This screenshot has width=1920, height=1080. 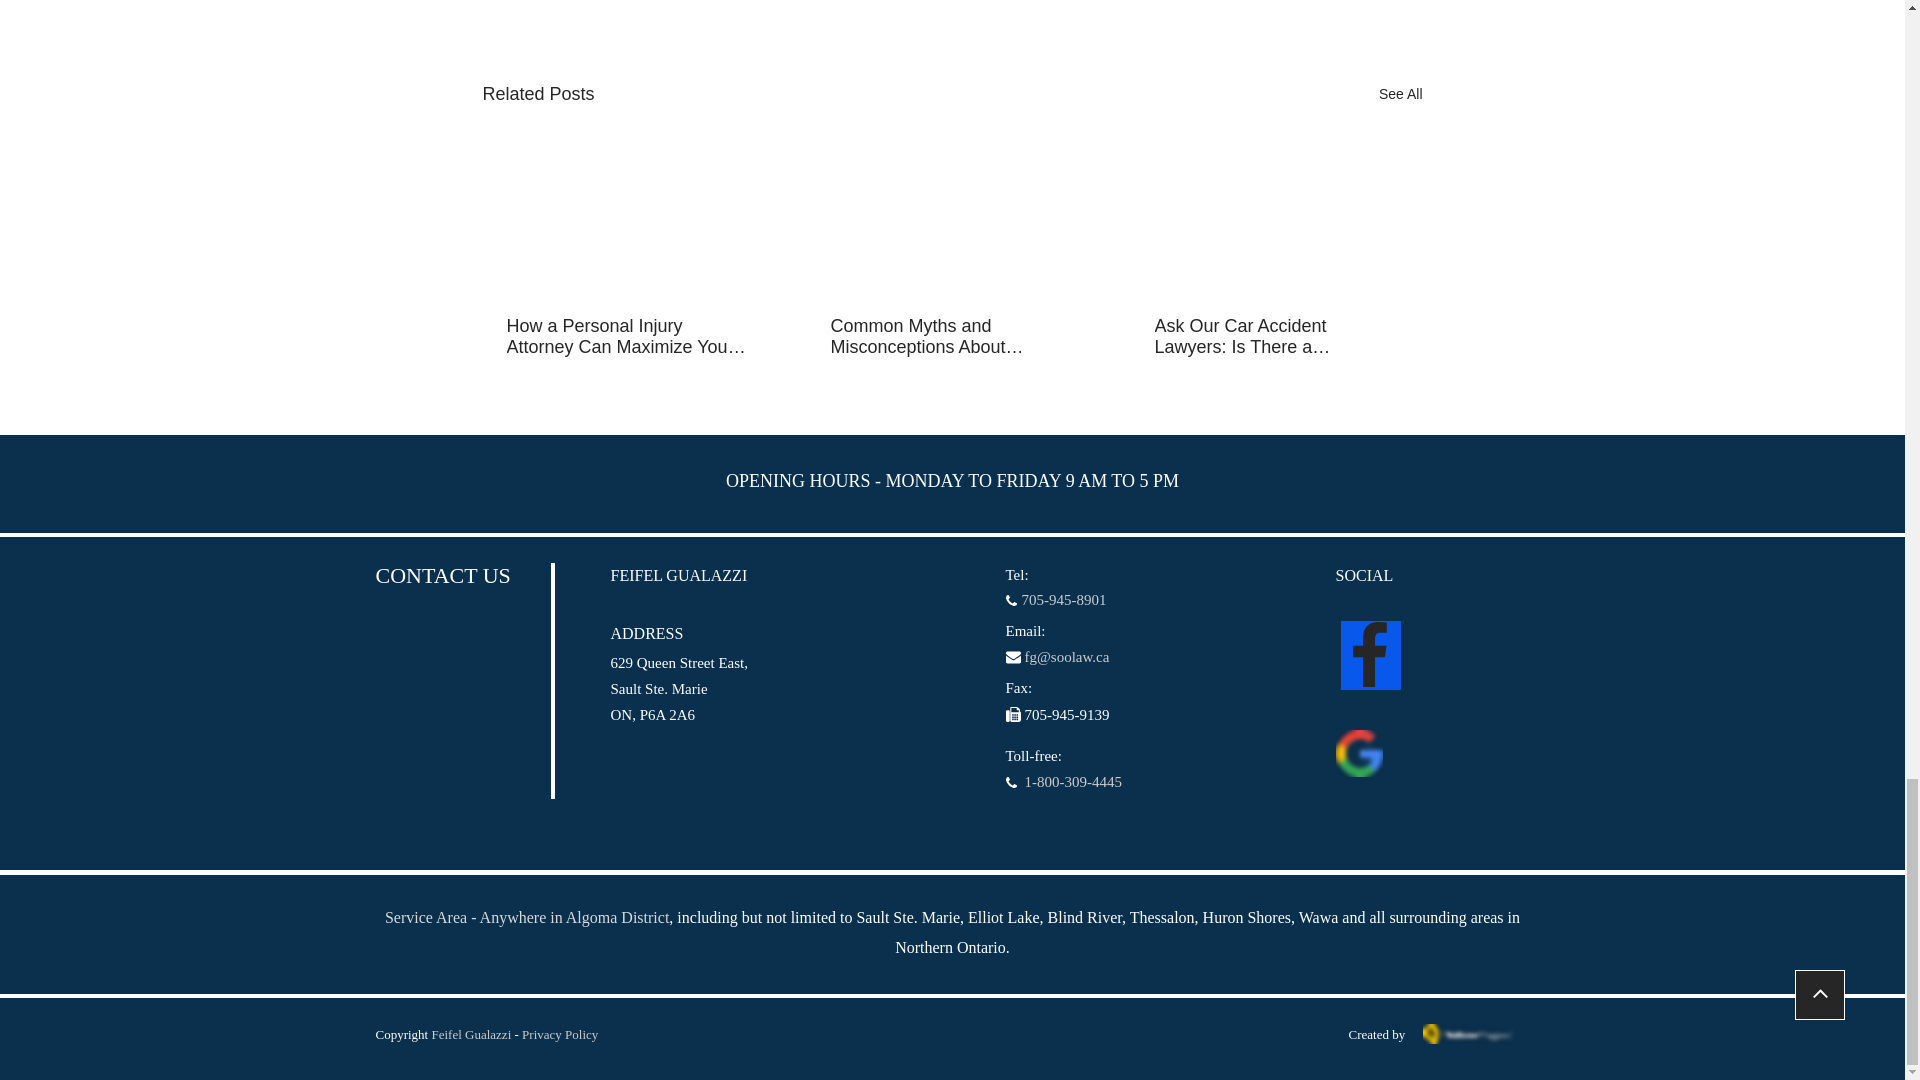 What do you see at coordinates (1400, 94) in the screenshot?
I see `See All` at bounding box center [1400, 94].